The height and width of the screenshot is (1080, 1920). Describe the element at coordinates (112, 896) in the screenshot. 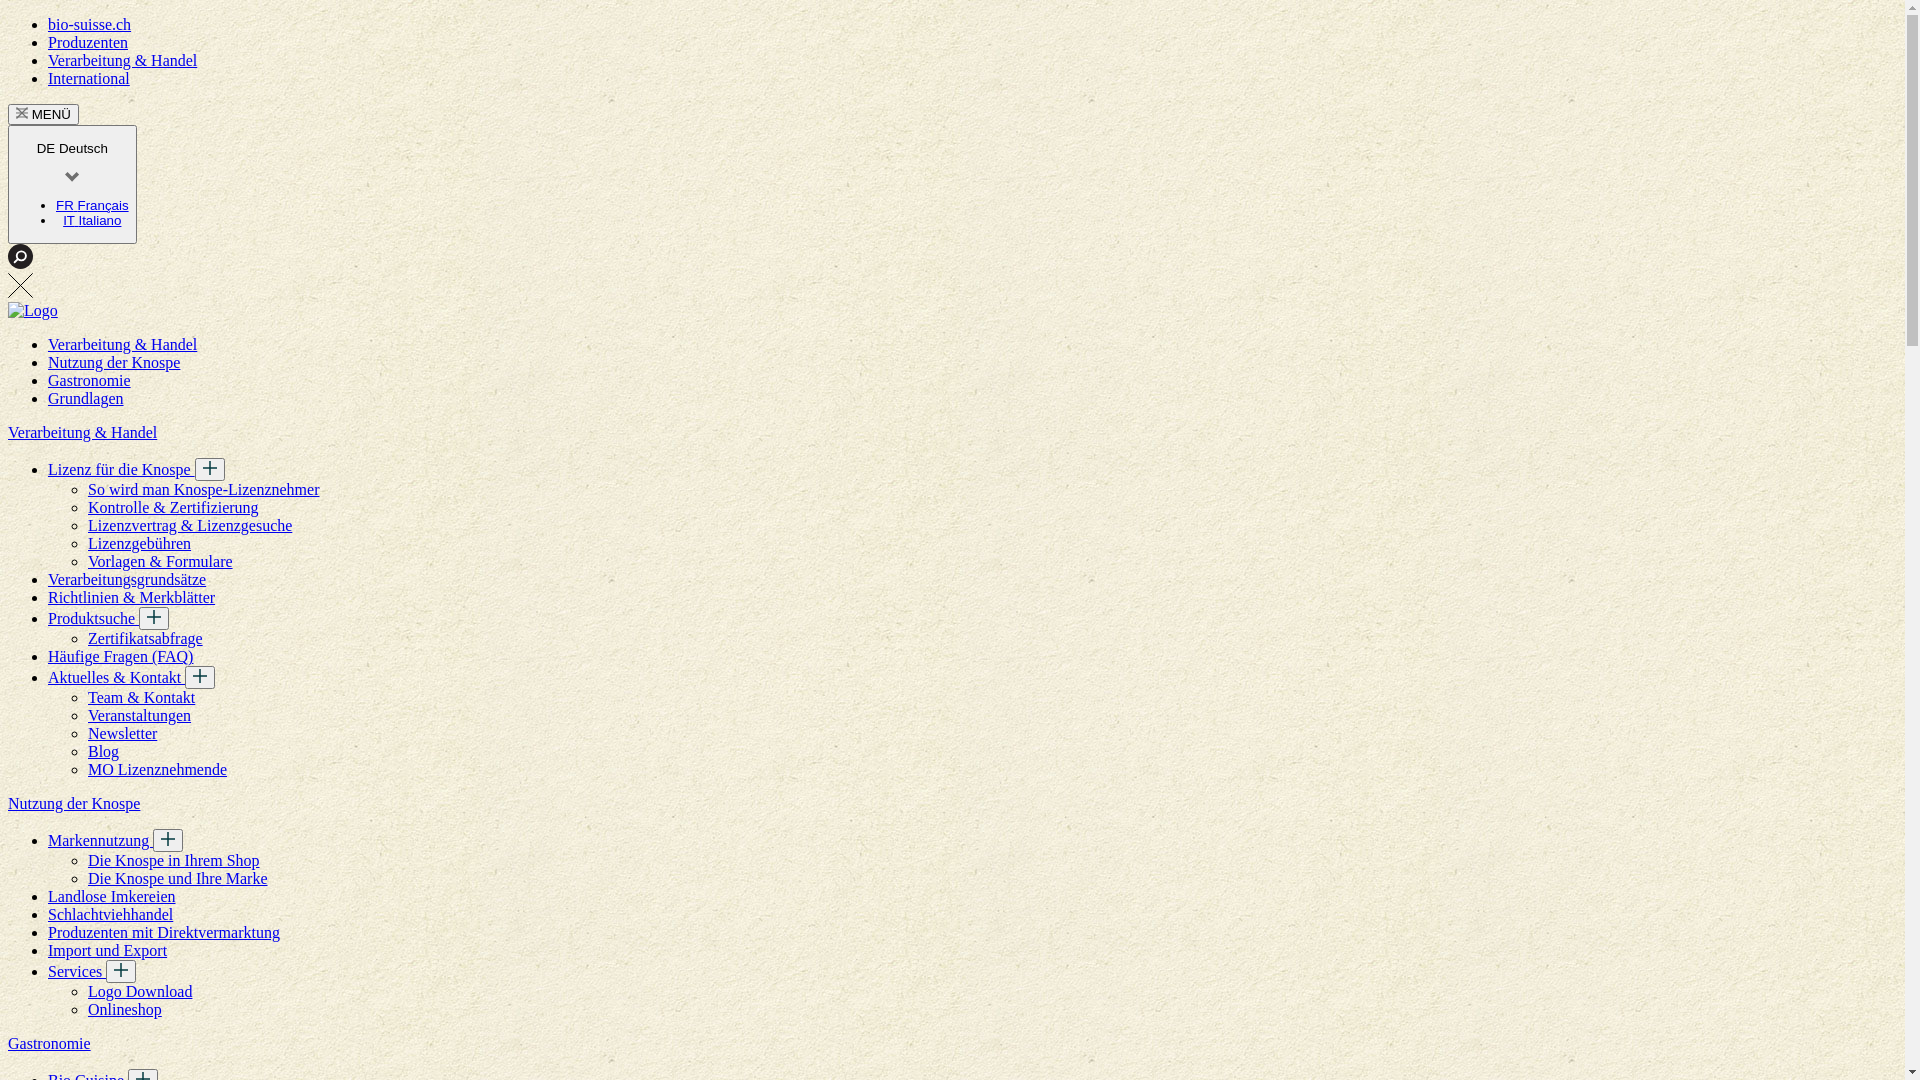

I see `Landlose Imkereien` at that location.